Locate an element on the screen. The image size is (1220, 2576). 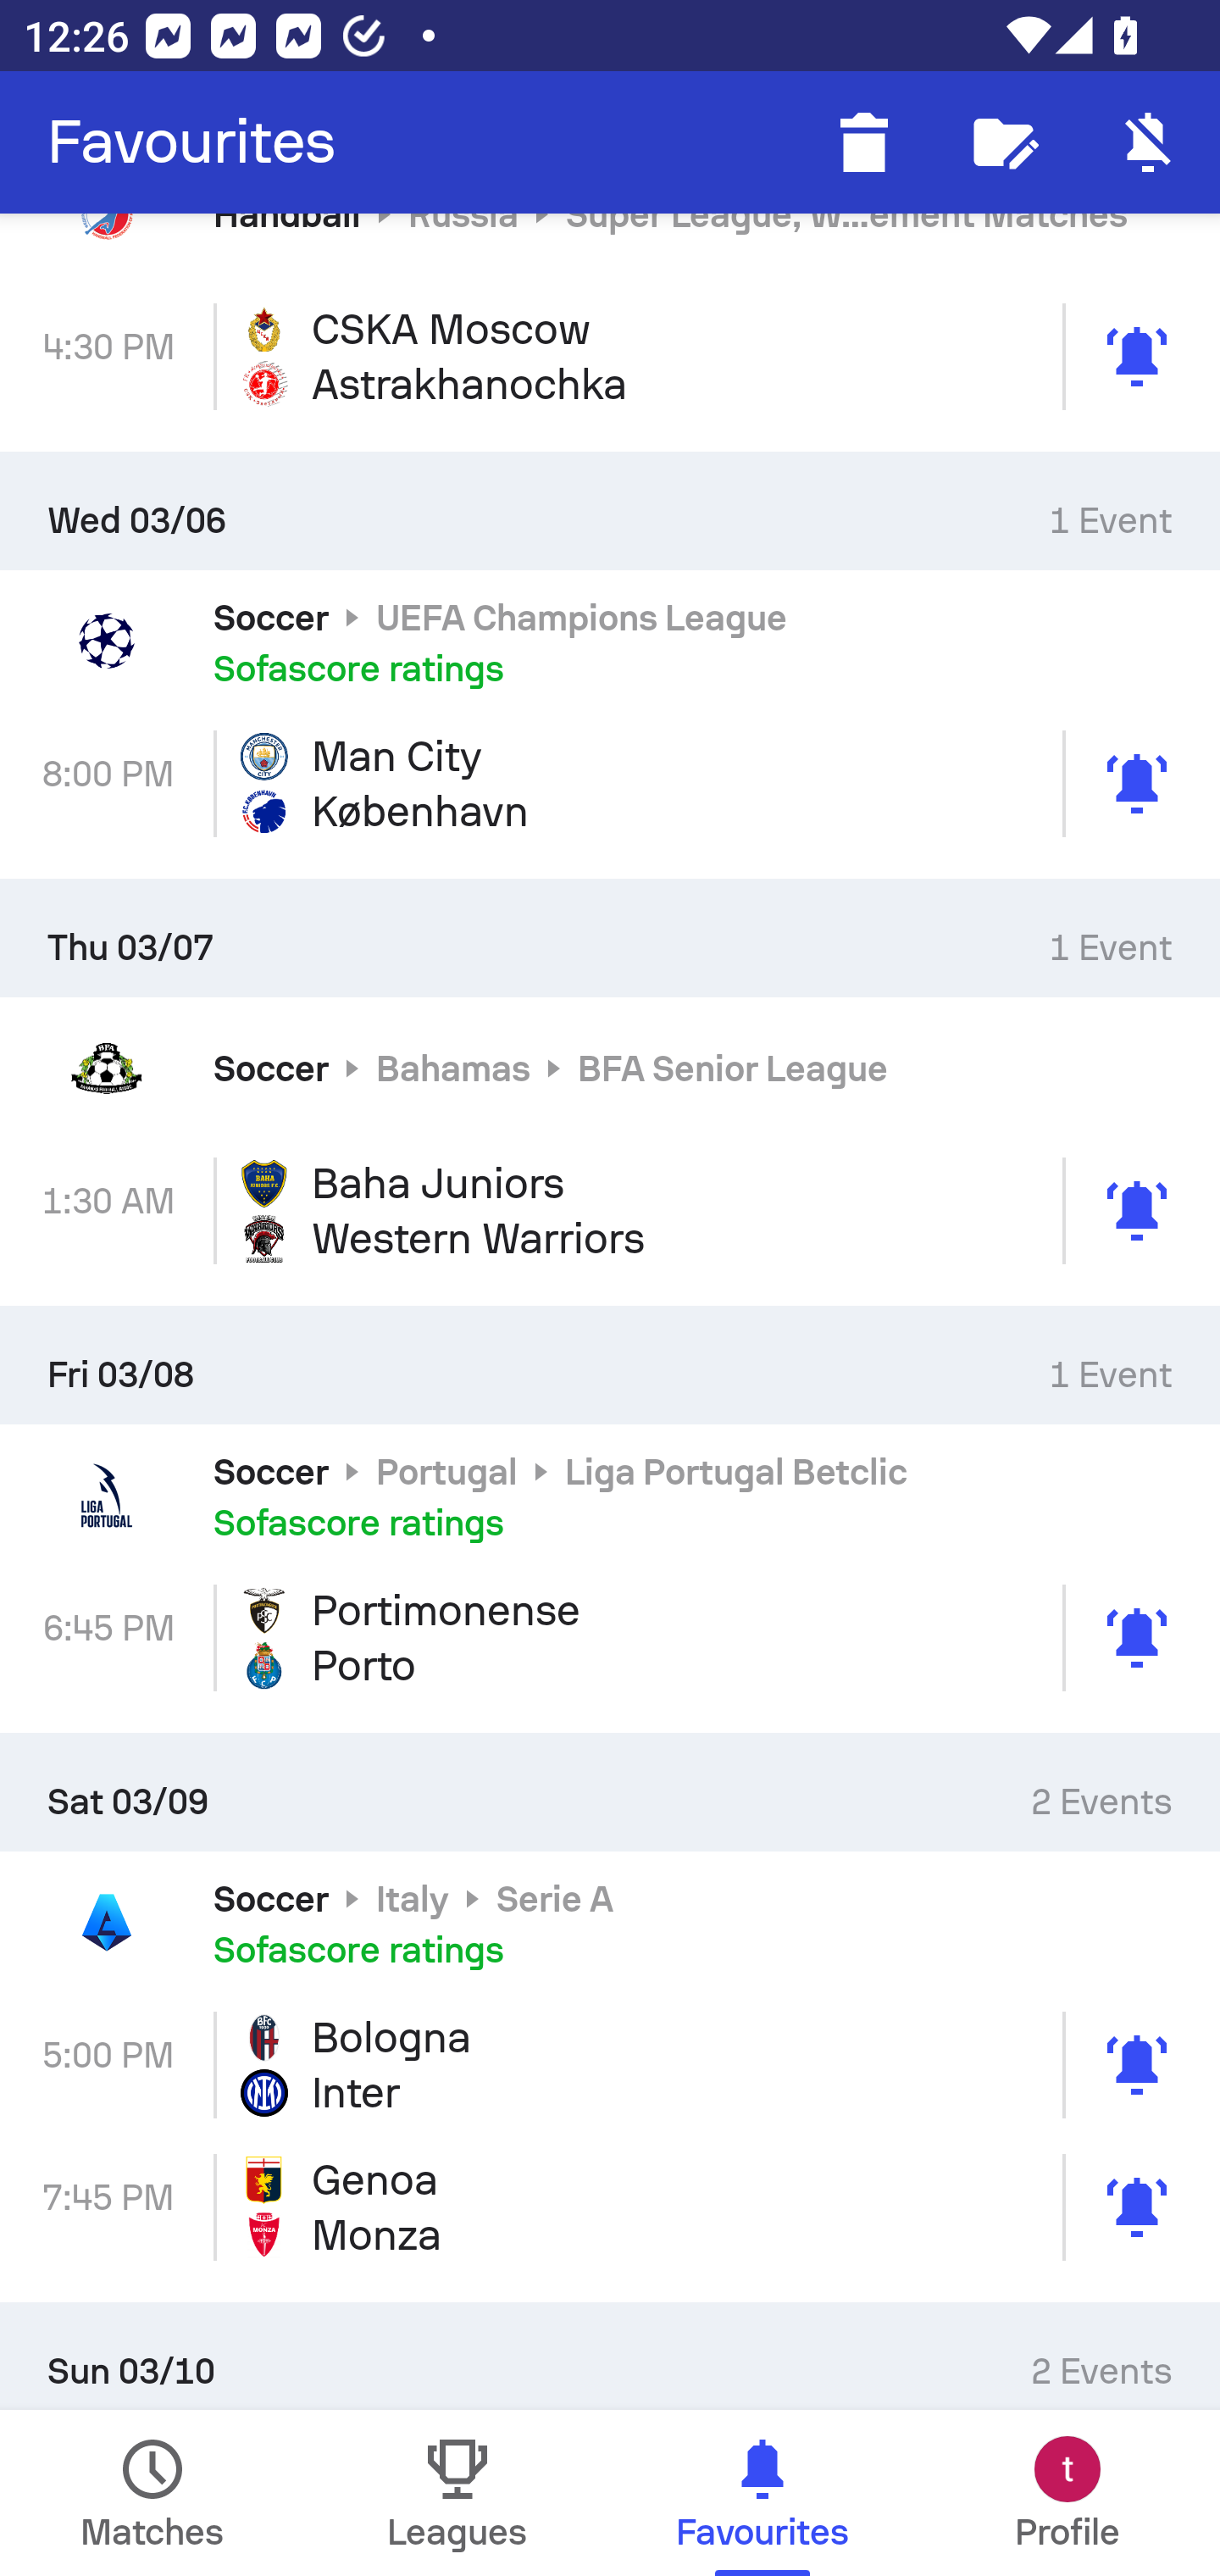
Delete finished is located at coordinates (864, 142).